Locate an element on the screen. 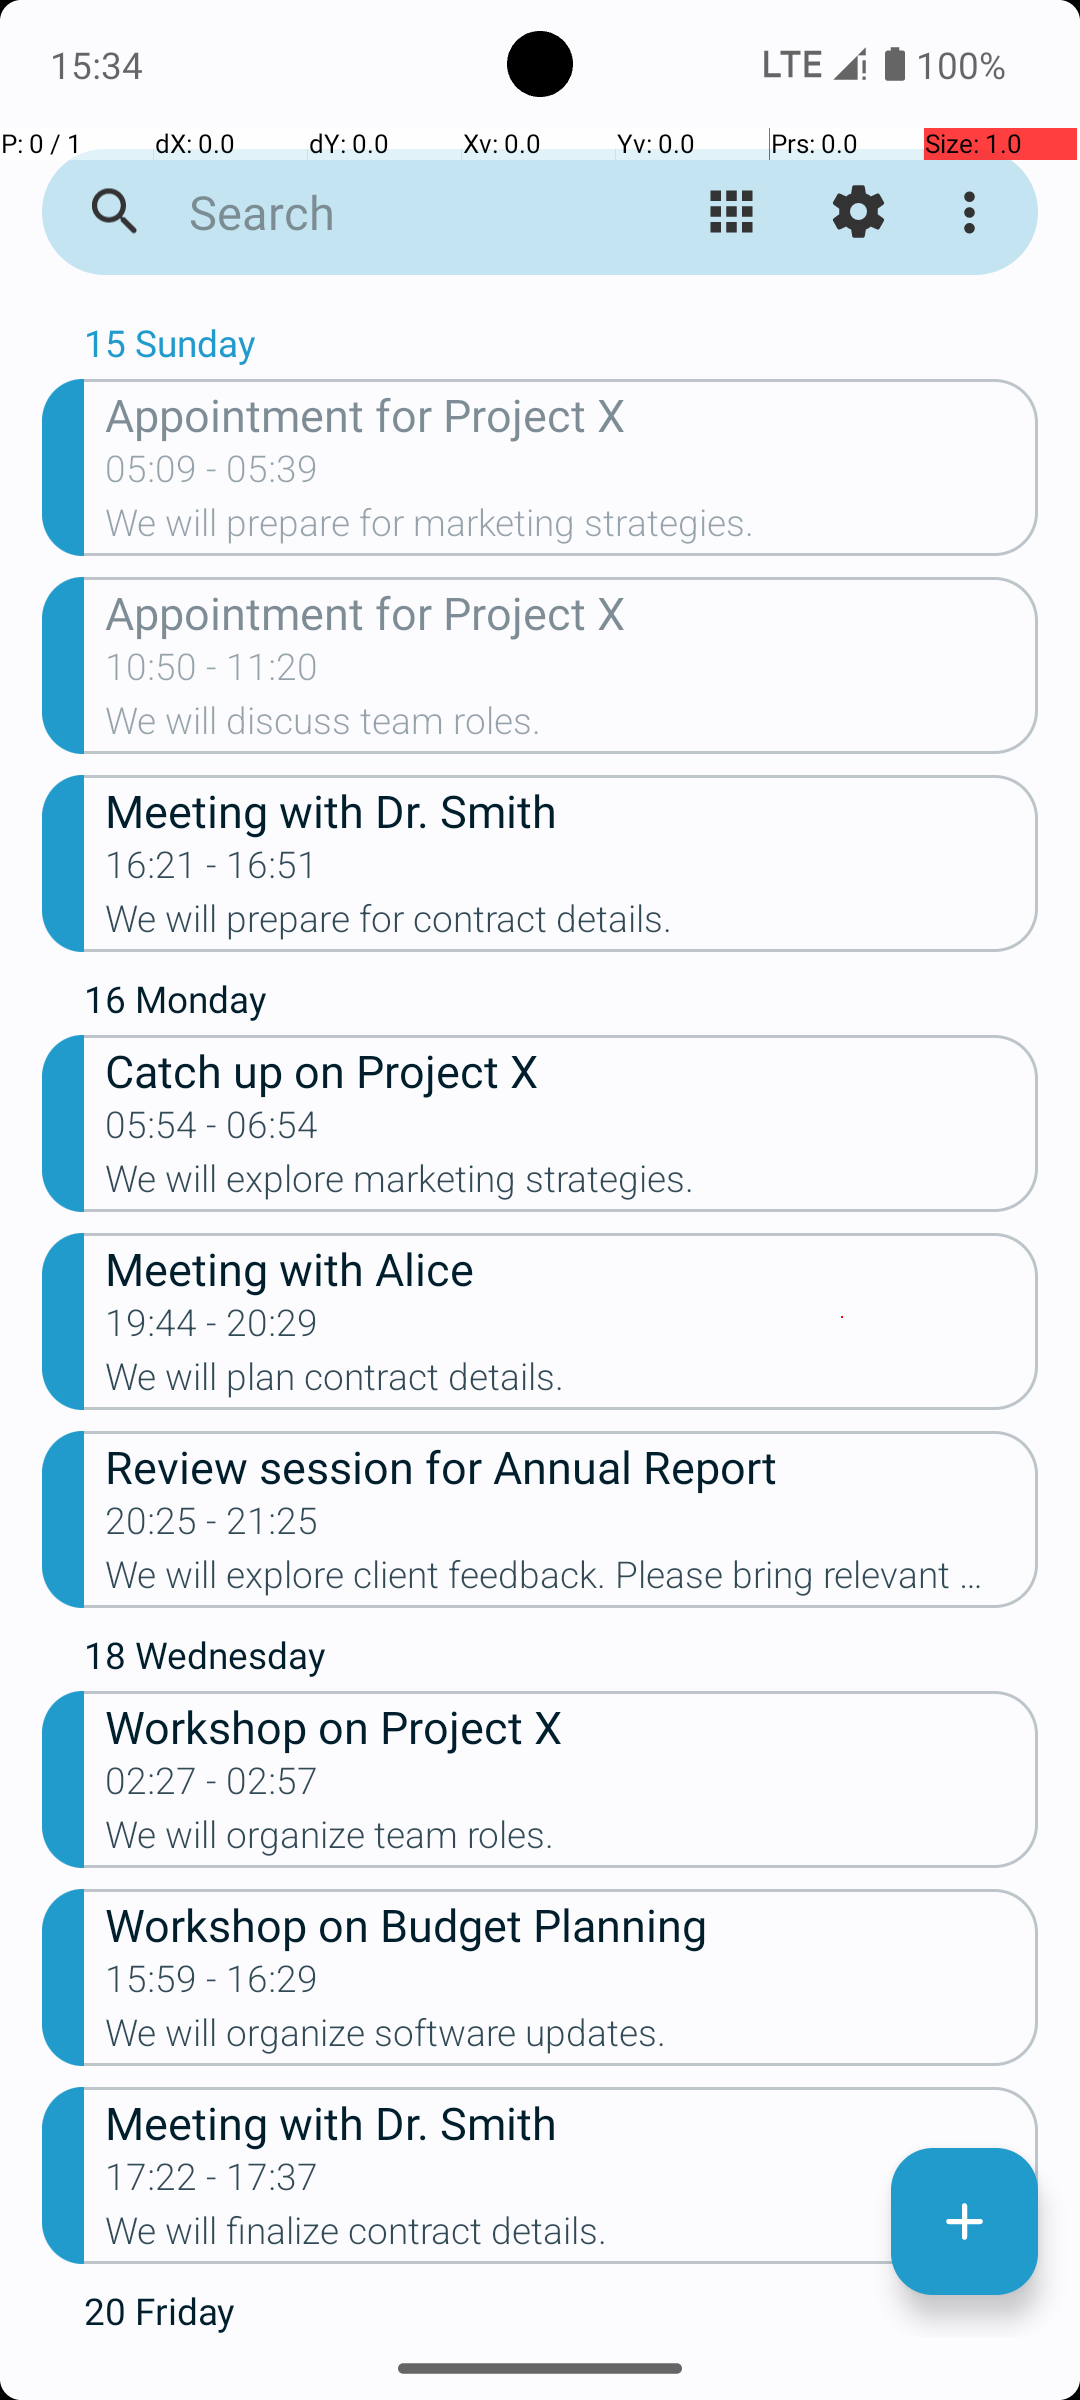 The height and width of the screenshot is (2400, 1080). 15:59 - 16:29 is located at coordinates (212, 1985).